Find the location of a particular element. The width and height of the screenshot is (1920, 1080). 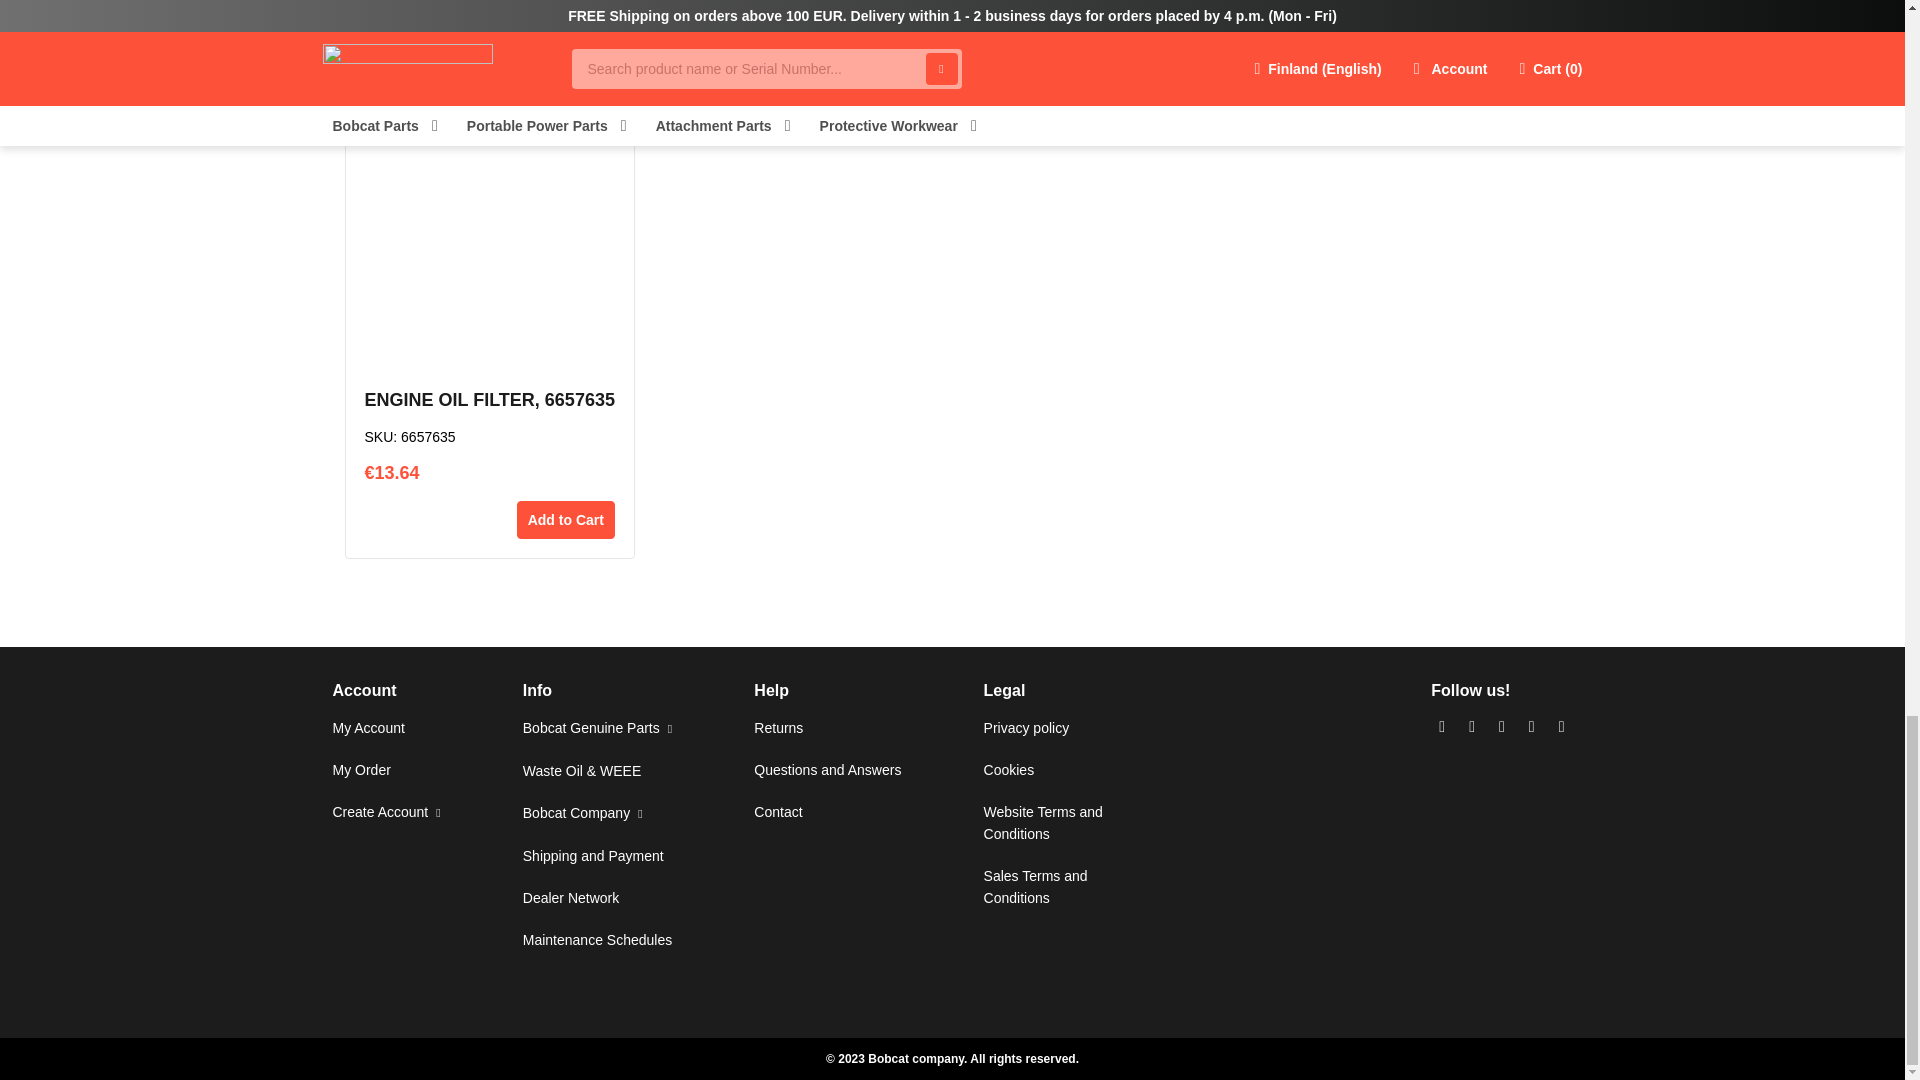

Sales Terms and Conditions is located at coordinates (1036, 887).